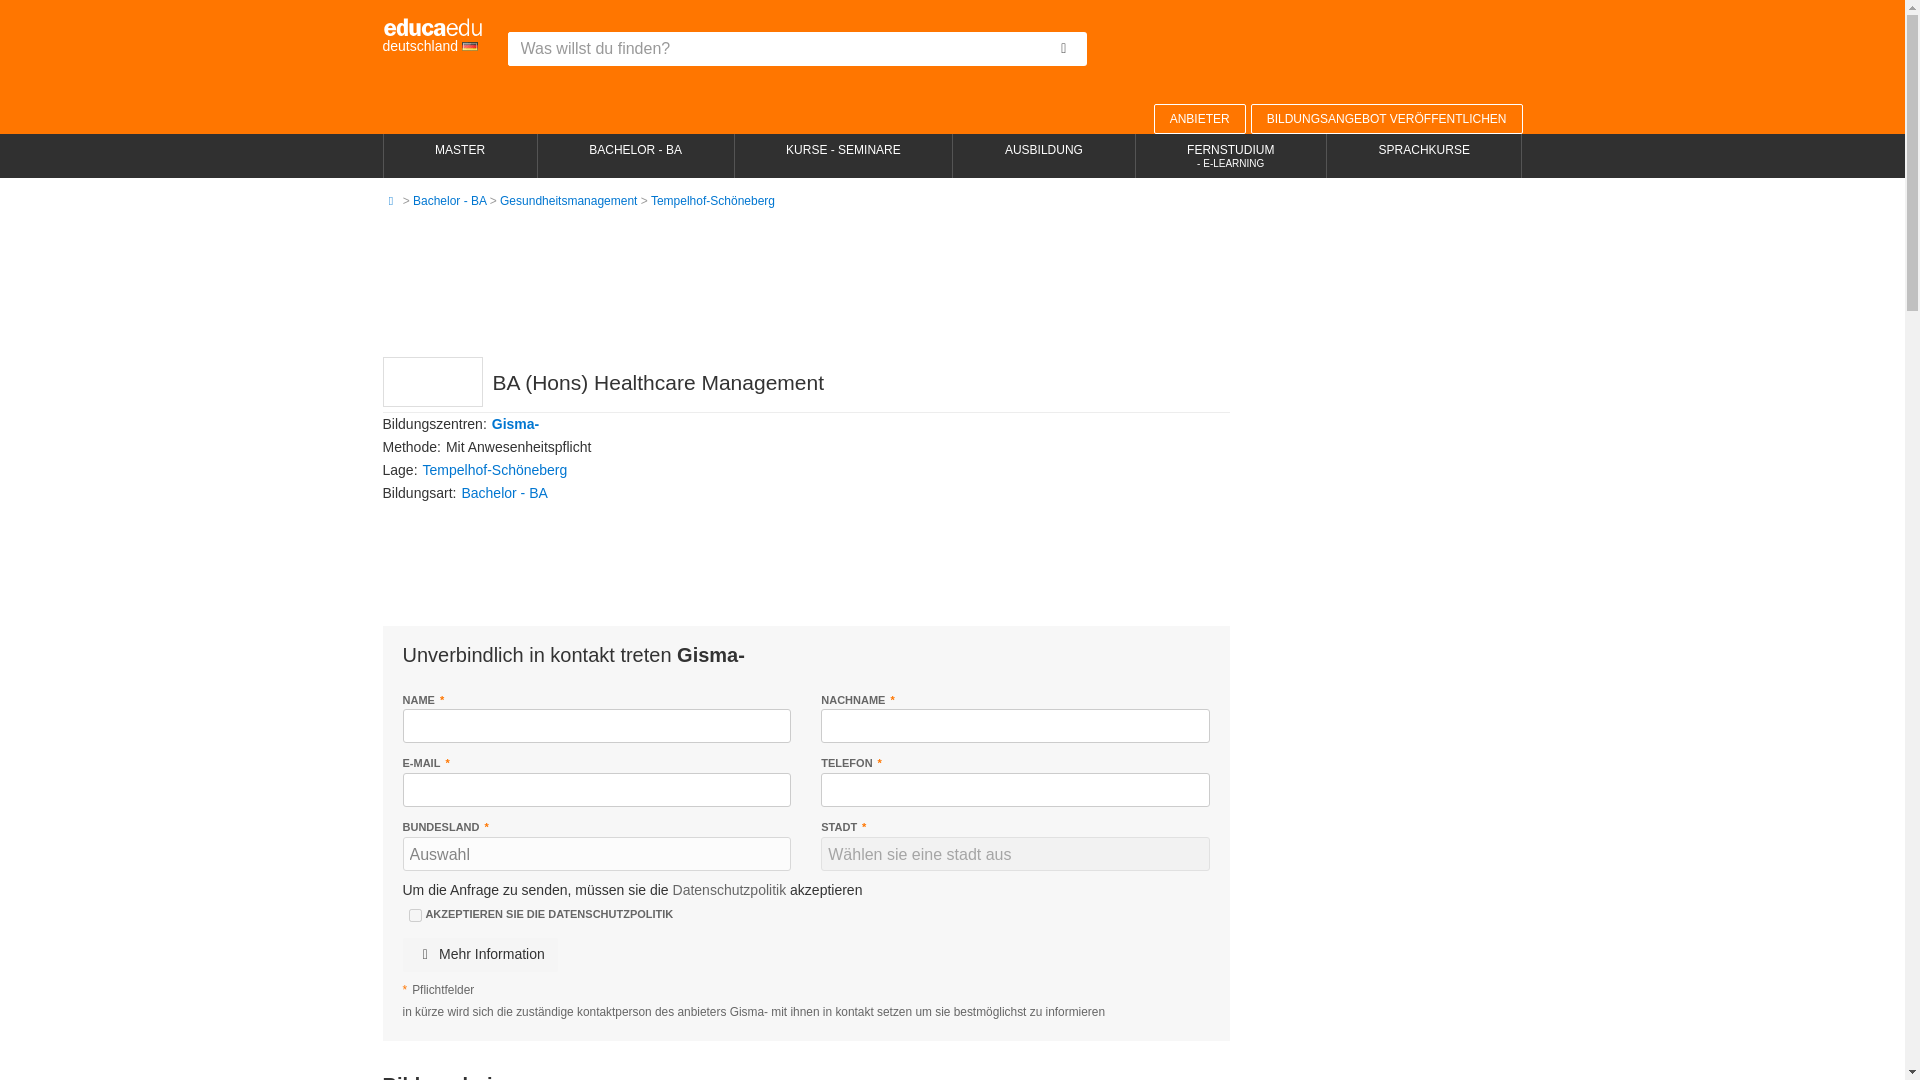 The width and height of the screenshot is (1920, 1080). What do you see at coordinates (1424, 156) in the screenshot?
I see `Sprachkurse` at bounding box center [1424, 156].